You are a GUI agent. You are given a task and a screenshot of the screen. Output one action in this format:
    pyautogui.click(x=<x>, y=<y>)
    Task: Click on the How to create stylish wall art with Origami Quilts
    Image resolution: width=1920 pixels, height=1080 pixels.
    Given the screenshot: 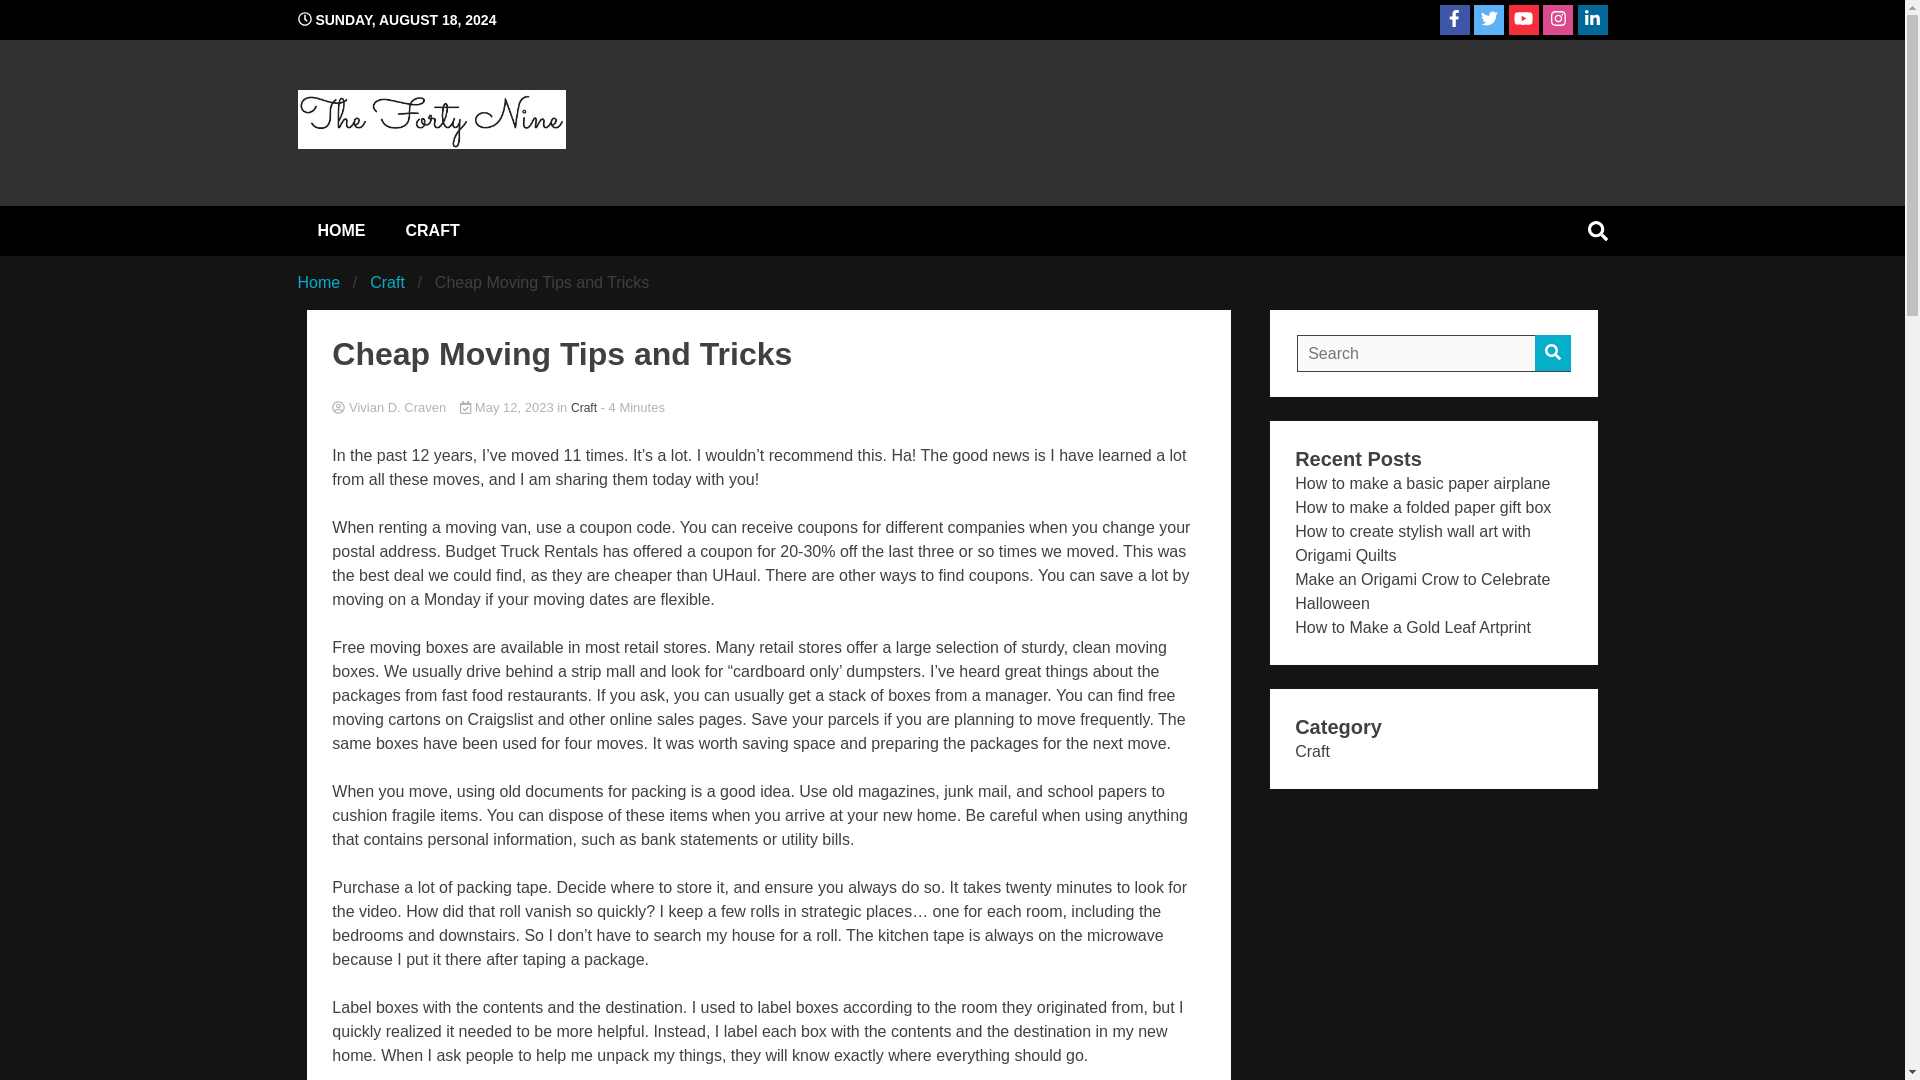 What is the action you would take?
    pyautogui.click(x=1412, y=542)
    